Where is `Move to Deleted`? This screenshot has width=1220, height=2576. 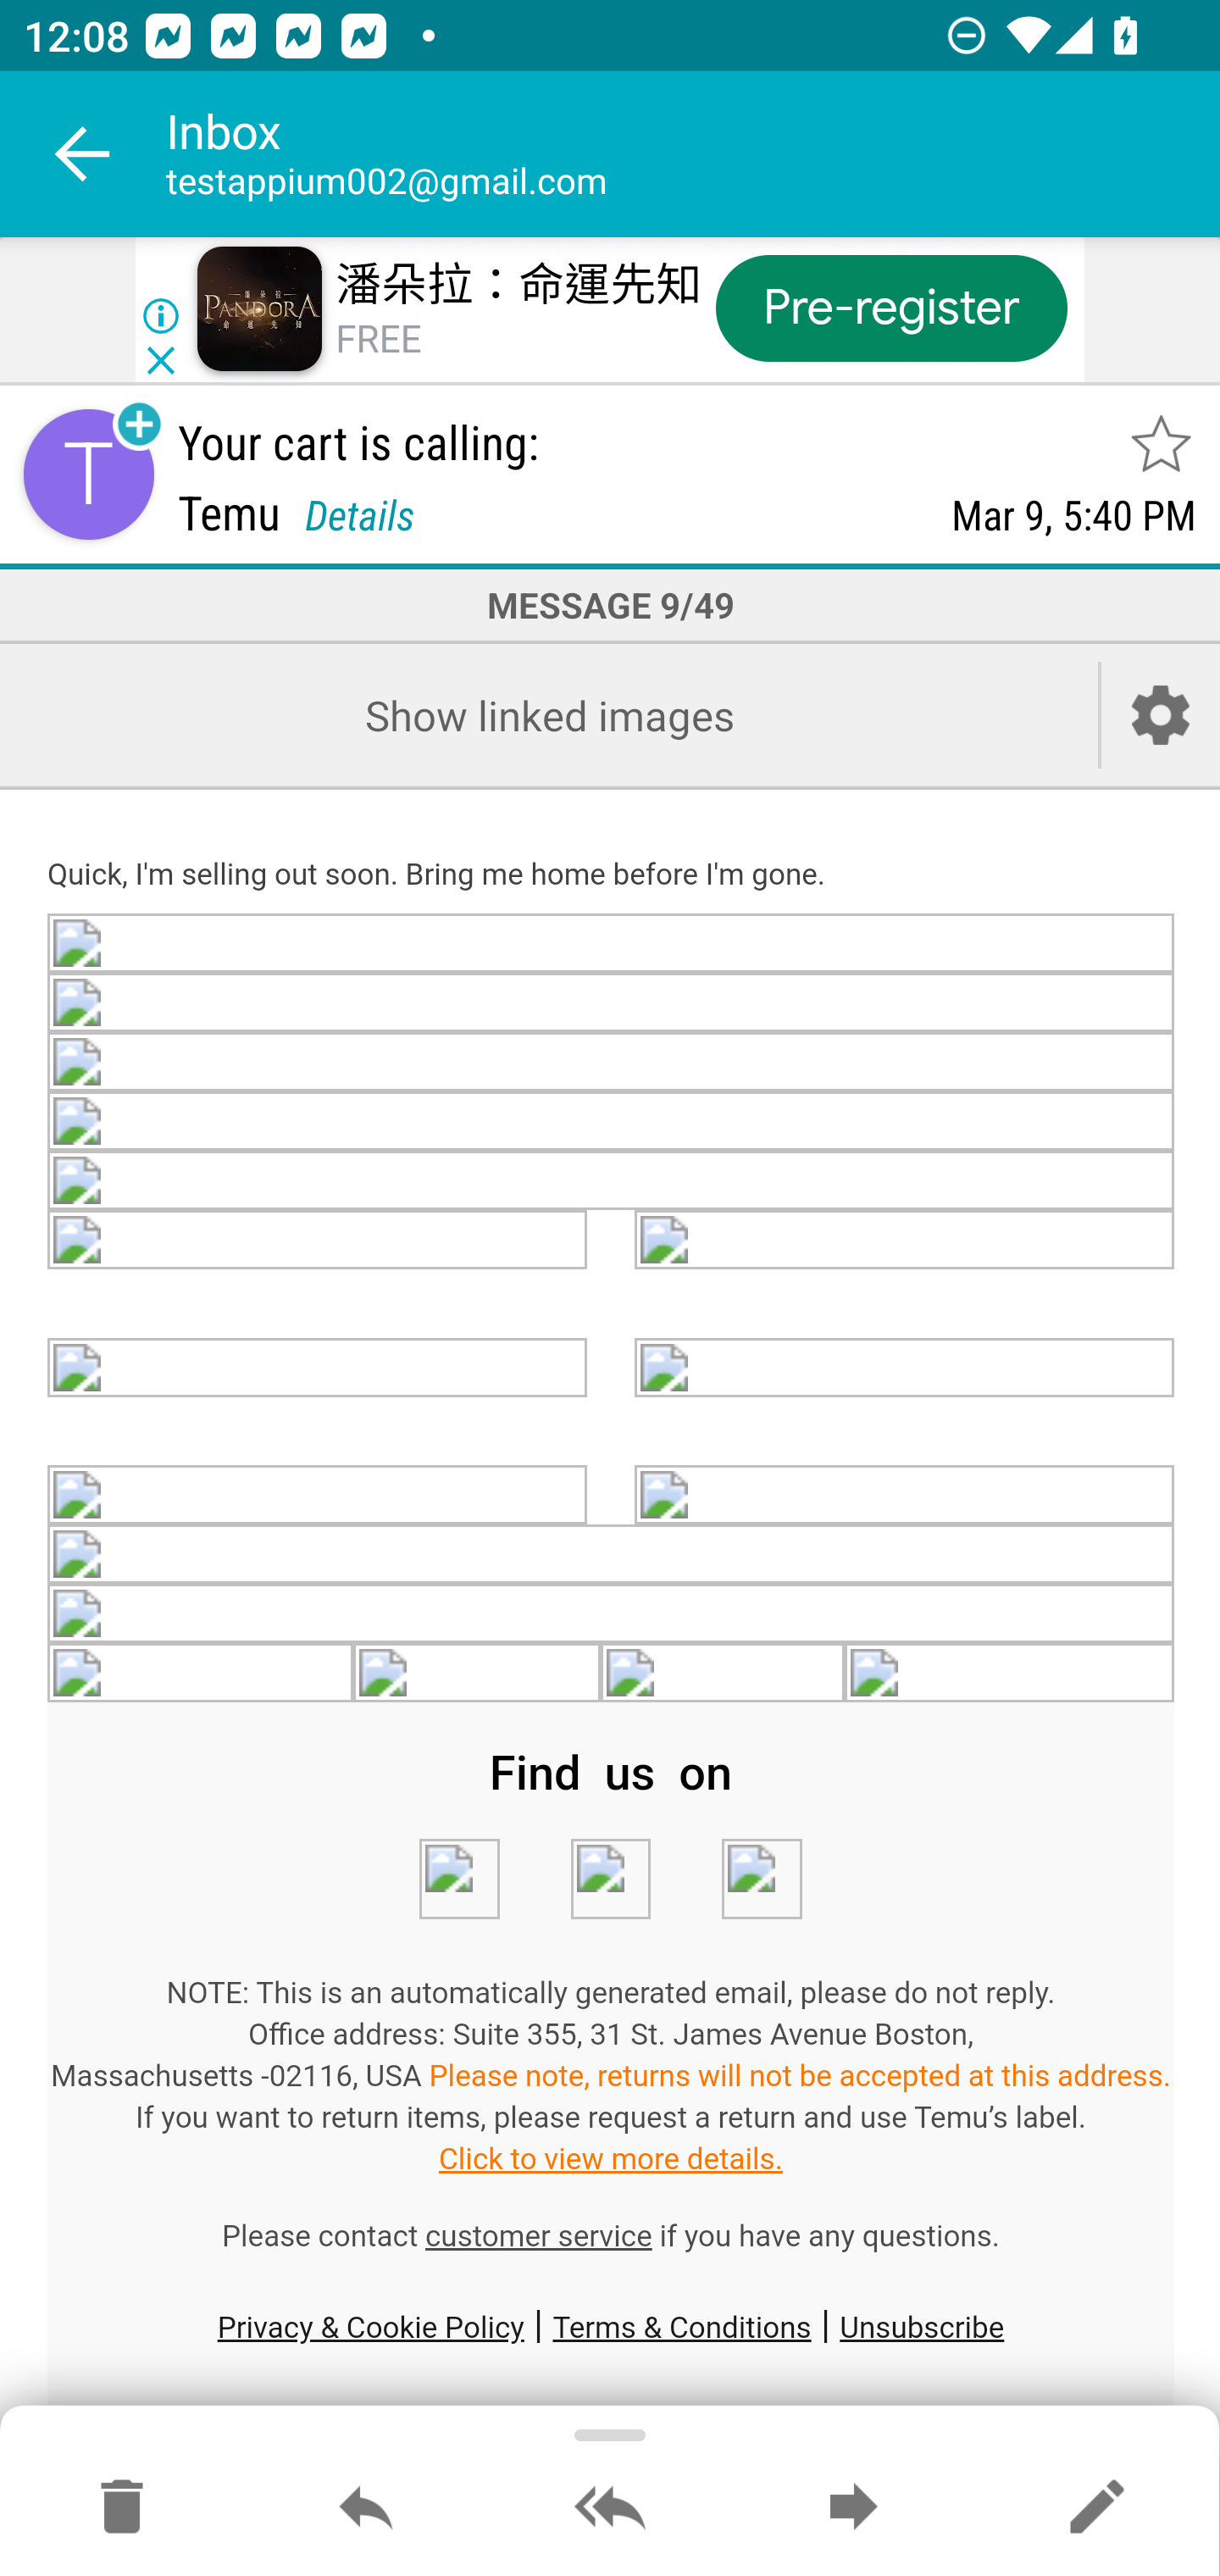
Move to Deleted is located at coordinates (122, 2508).